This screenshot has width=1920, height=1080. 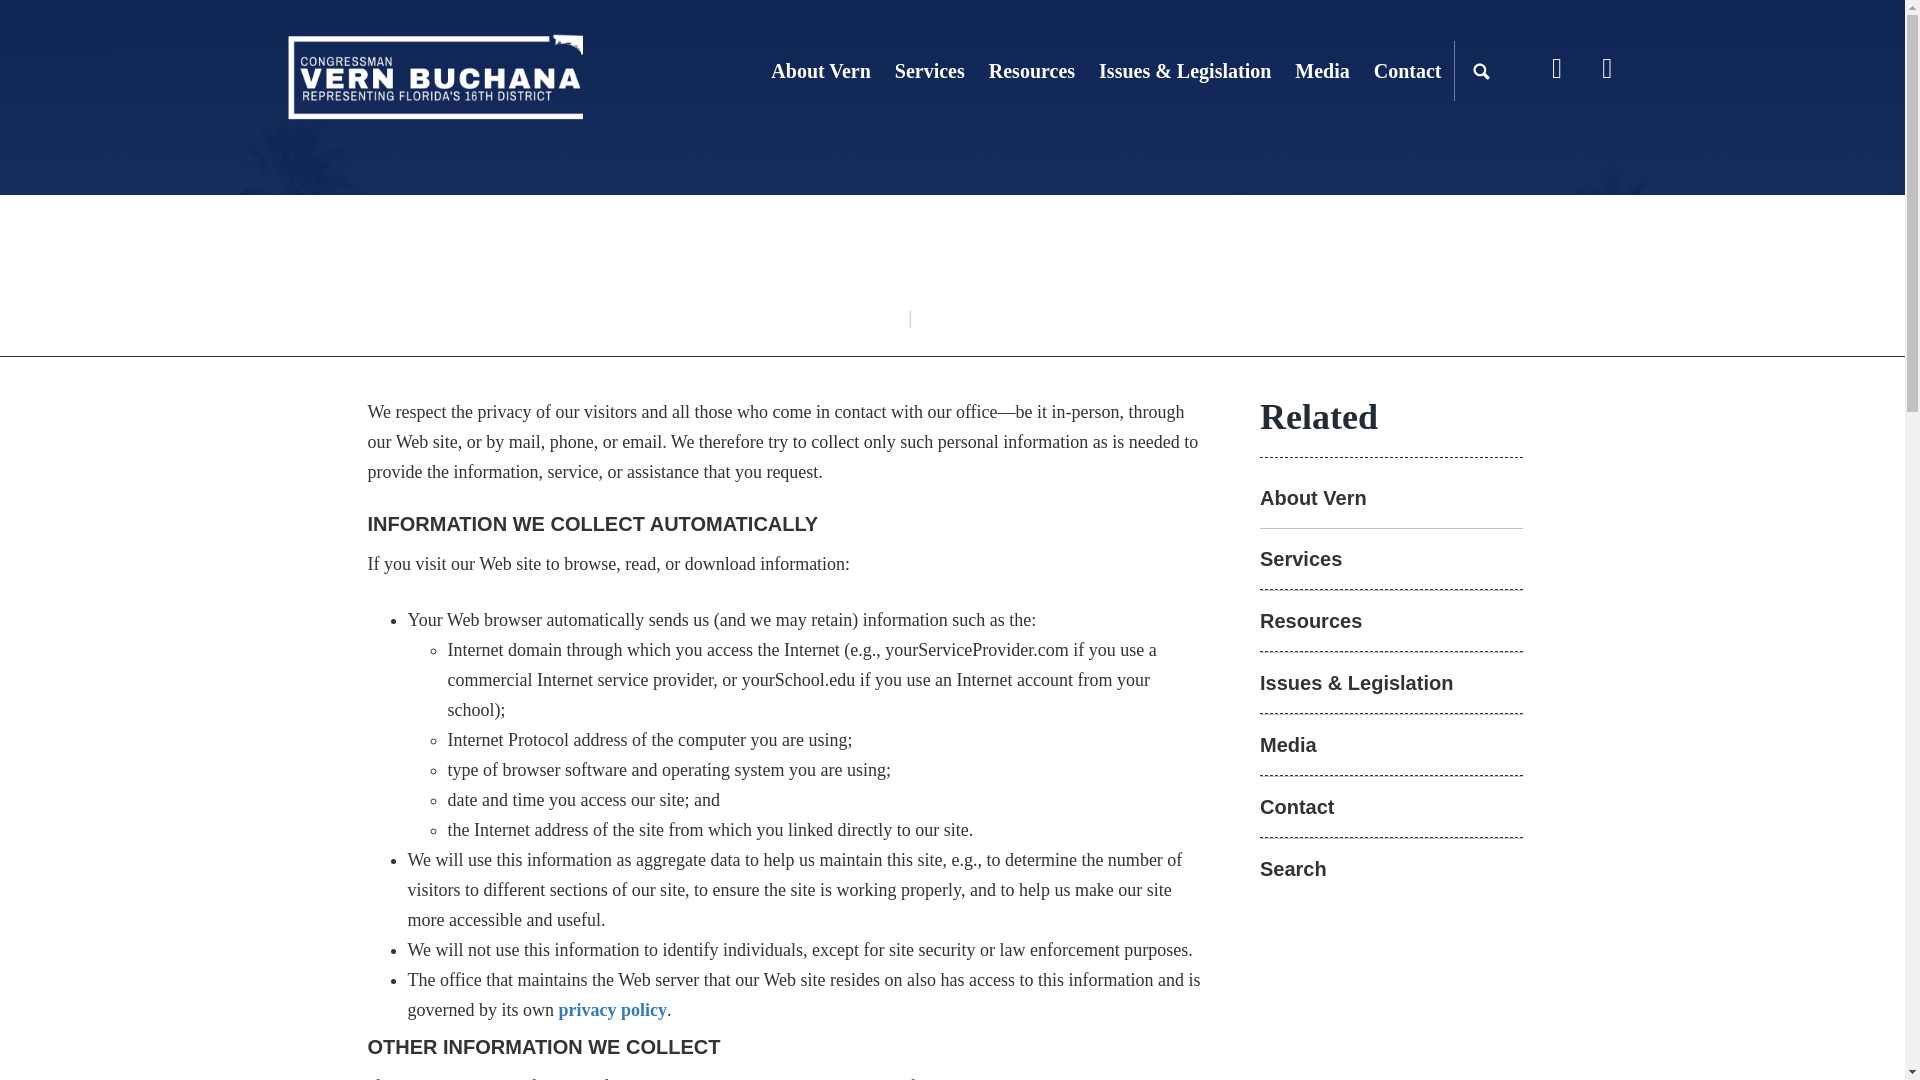 What do you see at coordinates (432, 76) in the screenshot?
I see `CONGRESSMAN VERN BUCHANAN` at bounding box center [432, 76].